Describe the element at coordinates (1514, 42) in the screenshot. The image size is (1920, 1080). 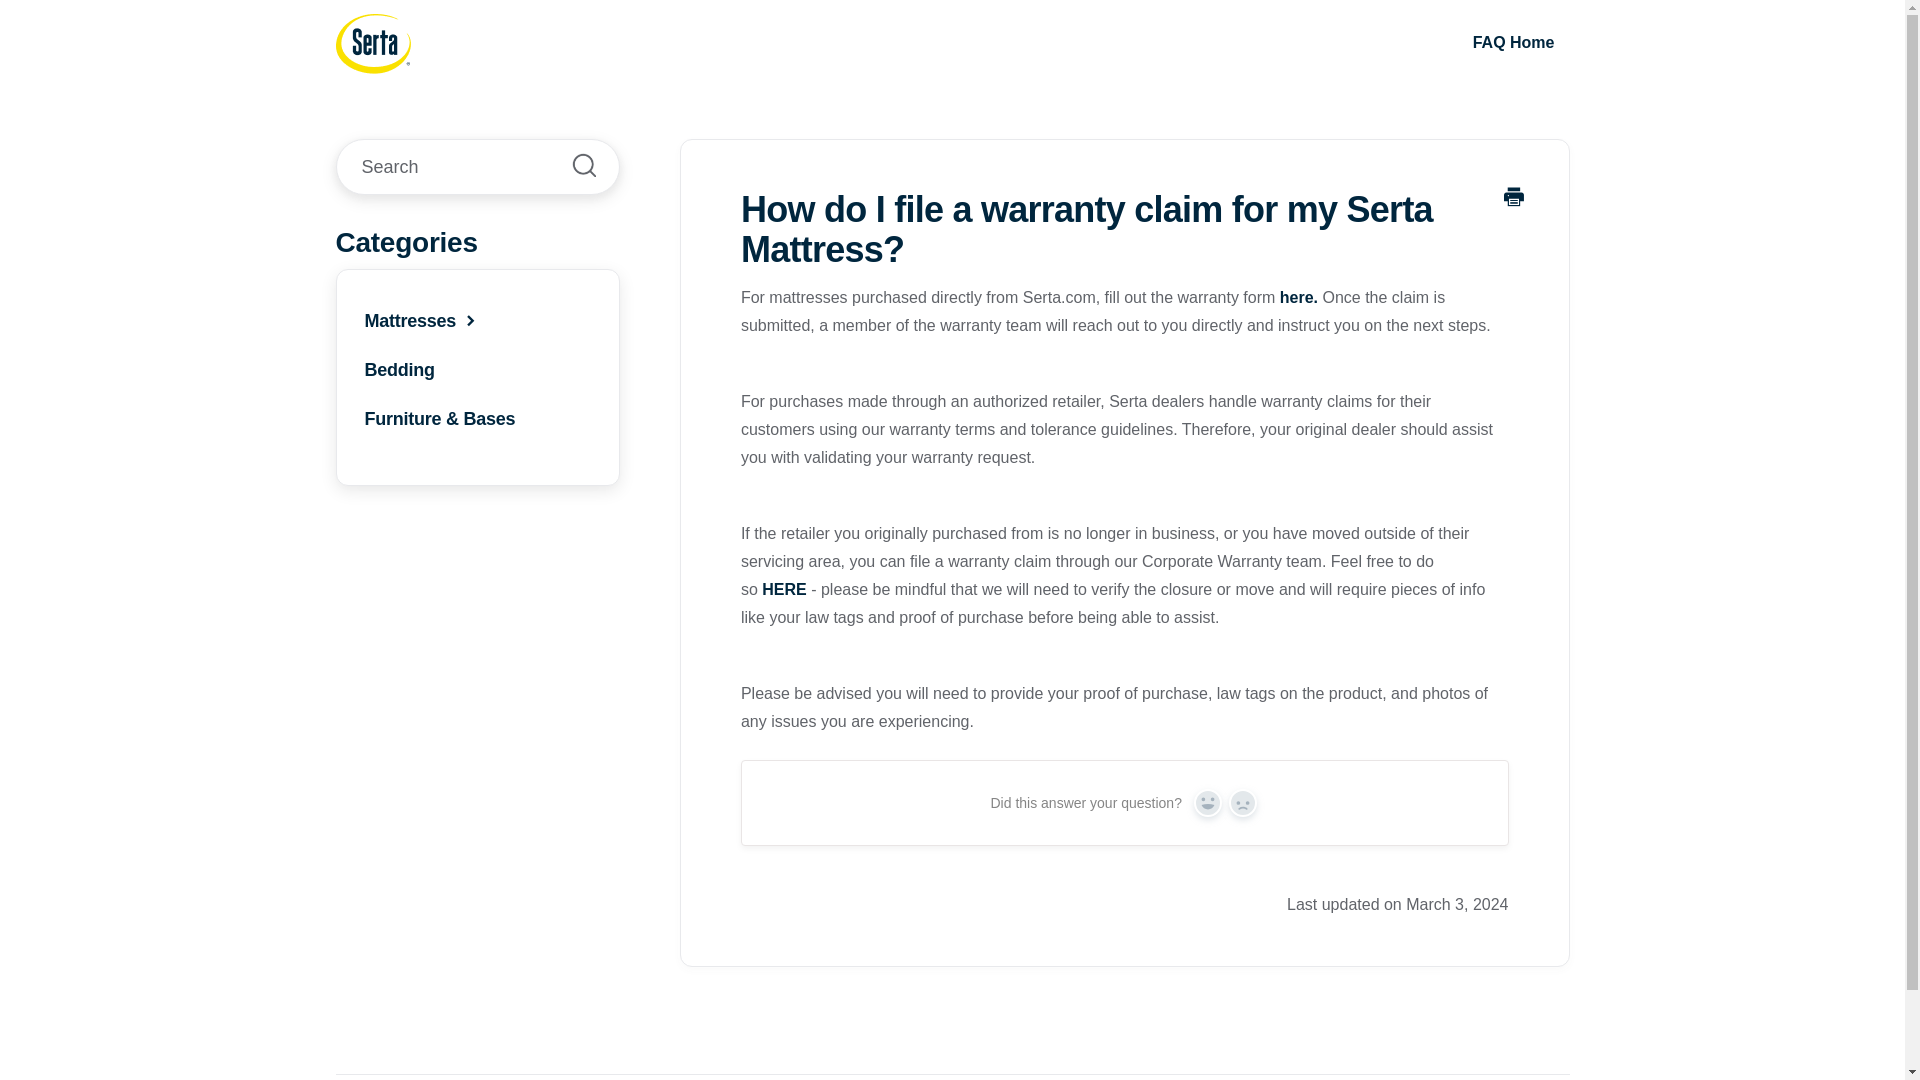
I see `FAQ Home` at that location.